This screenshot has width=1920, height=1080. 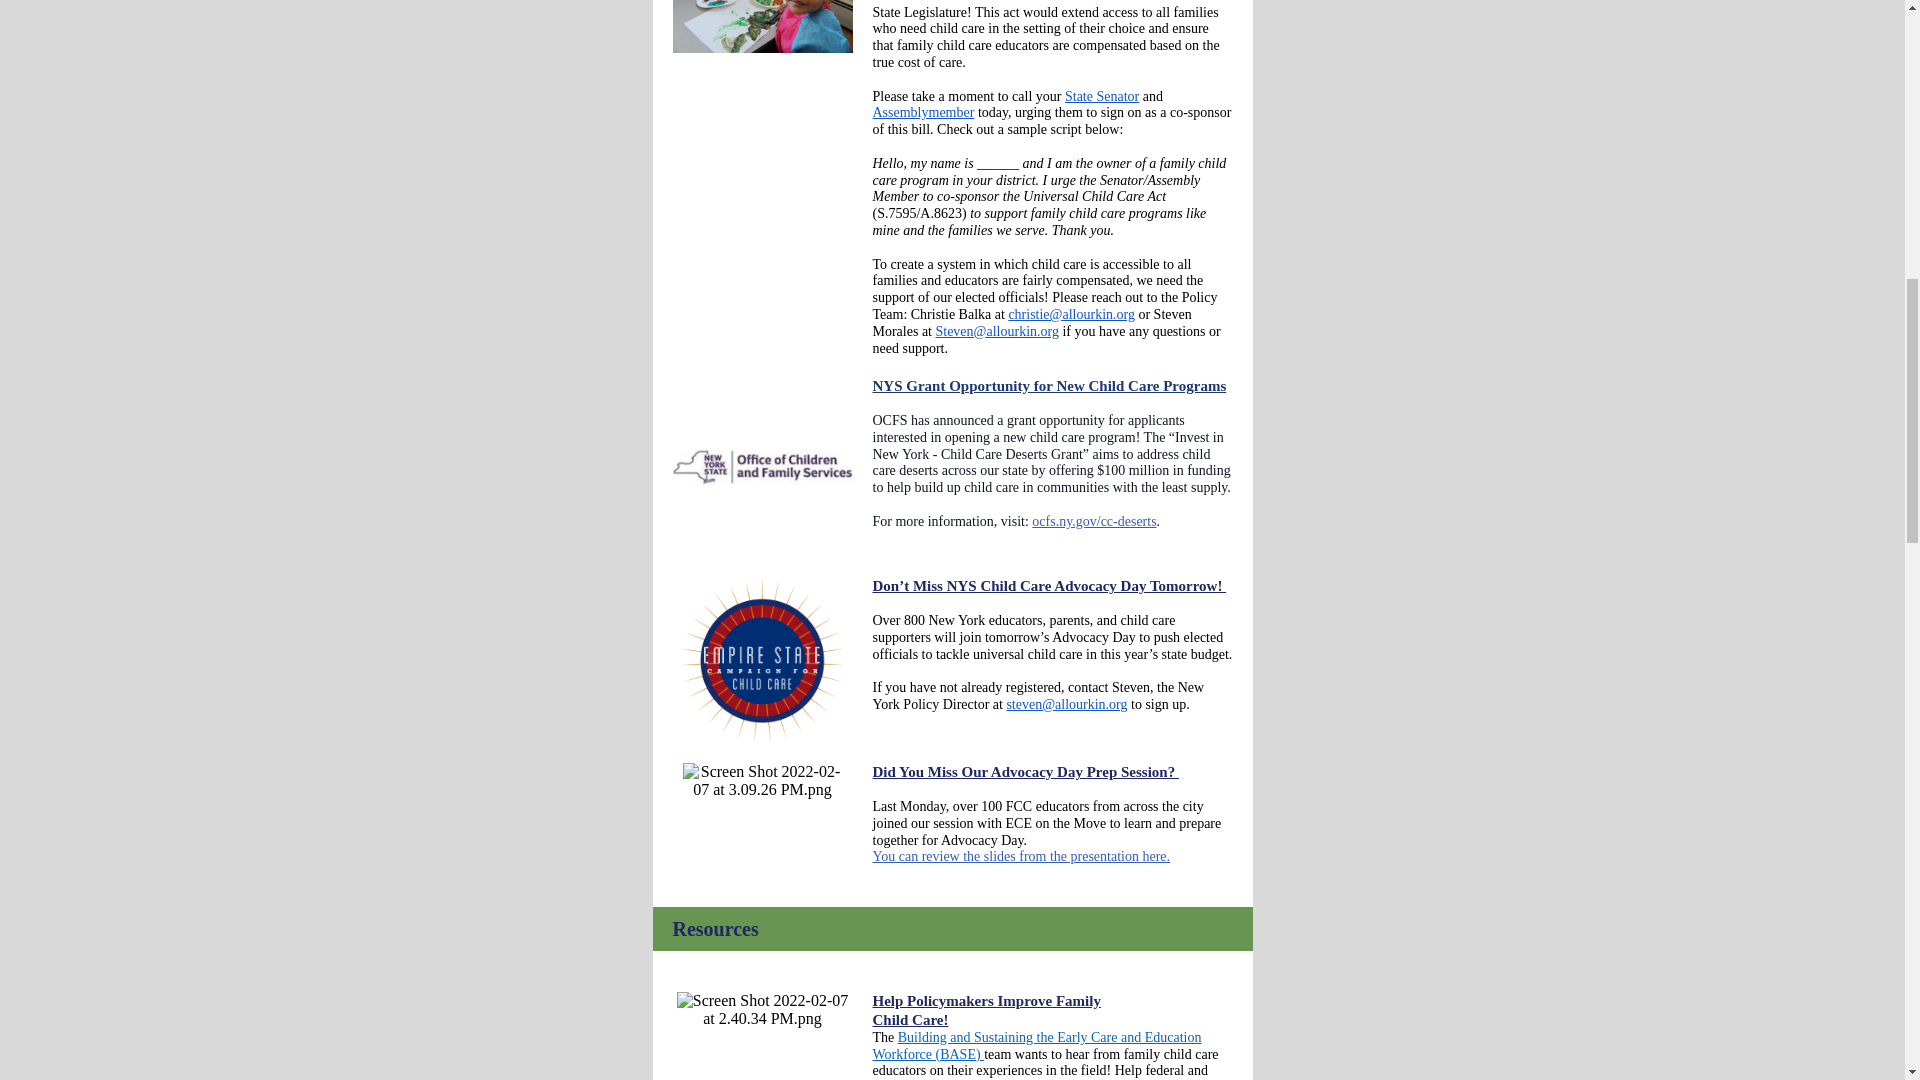 I want to click on You can review the slides from the presentation here., so click(x=1020, y=856).